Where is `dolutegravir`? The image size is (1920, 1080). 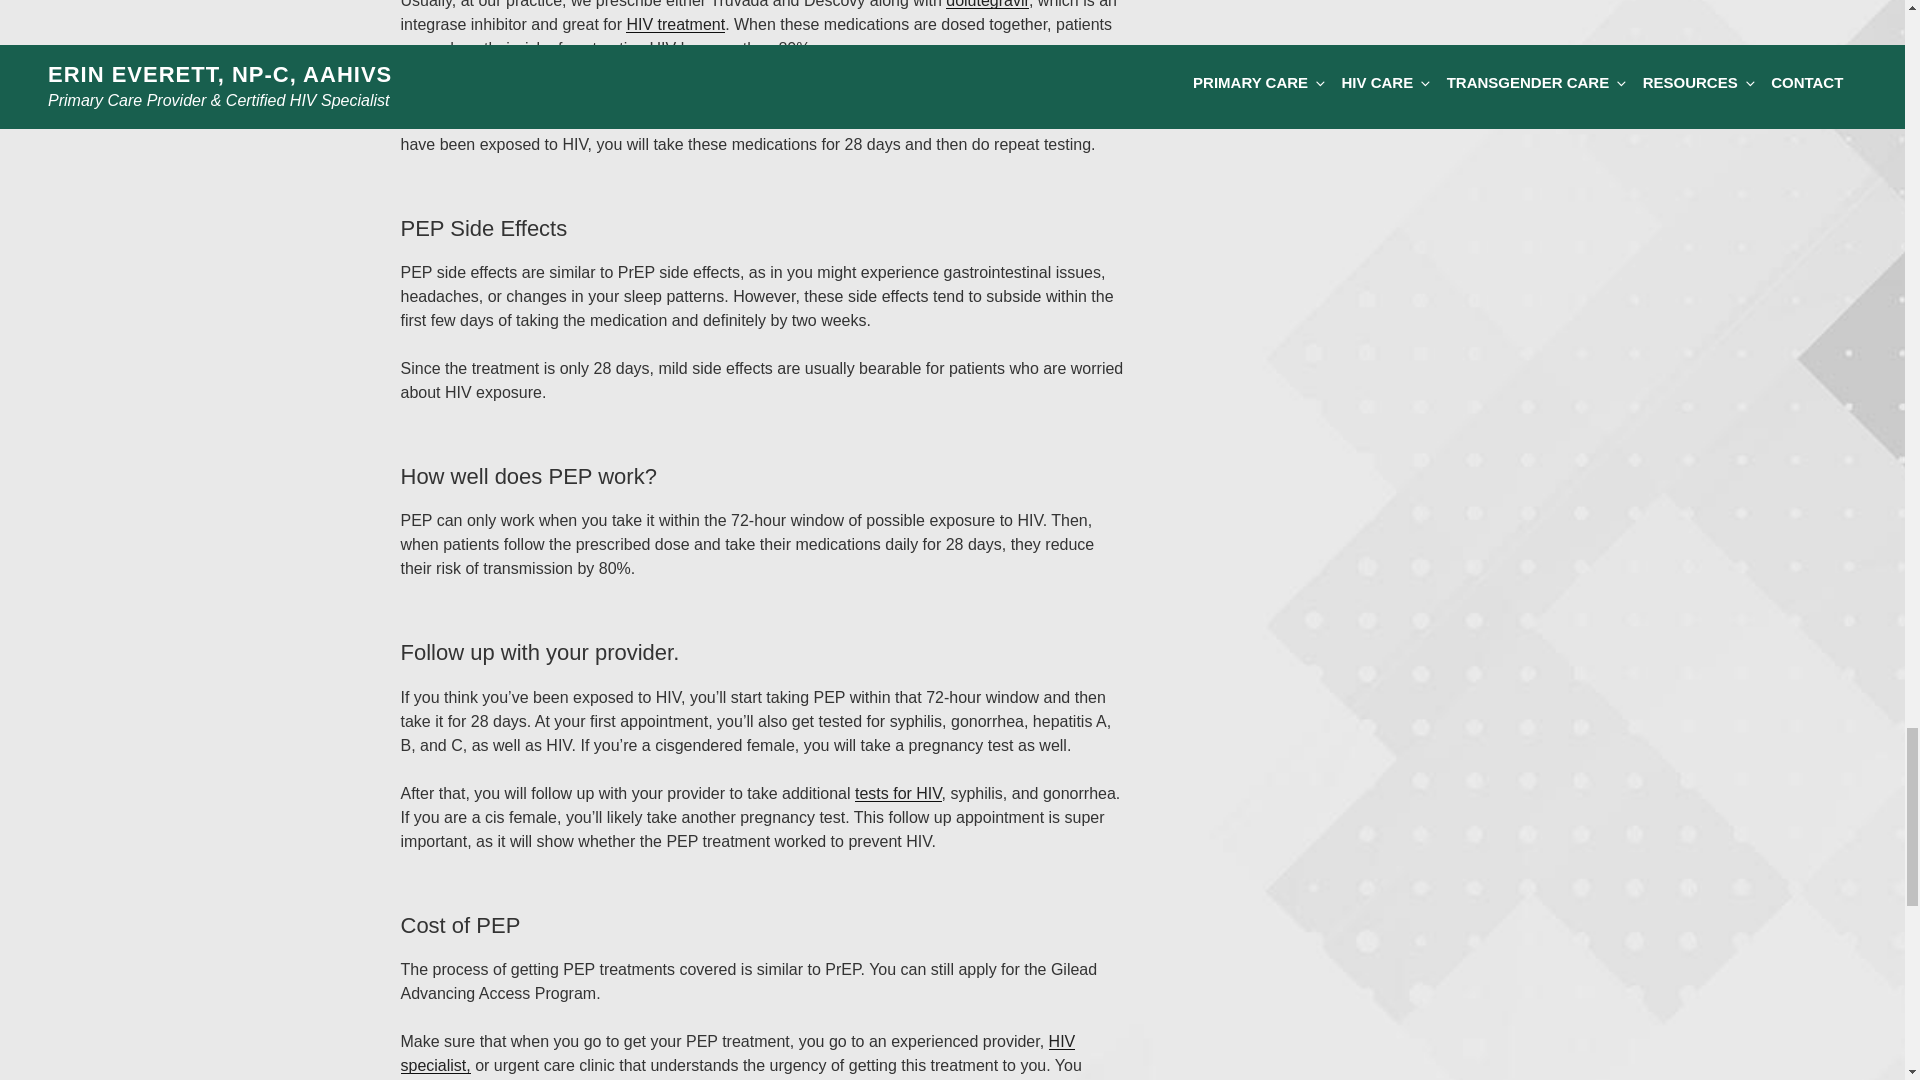
dolutegravir is located at coordinates (988, 4).